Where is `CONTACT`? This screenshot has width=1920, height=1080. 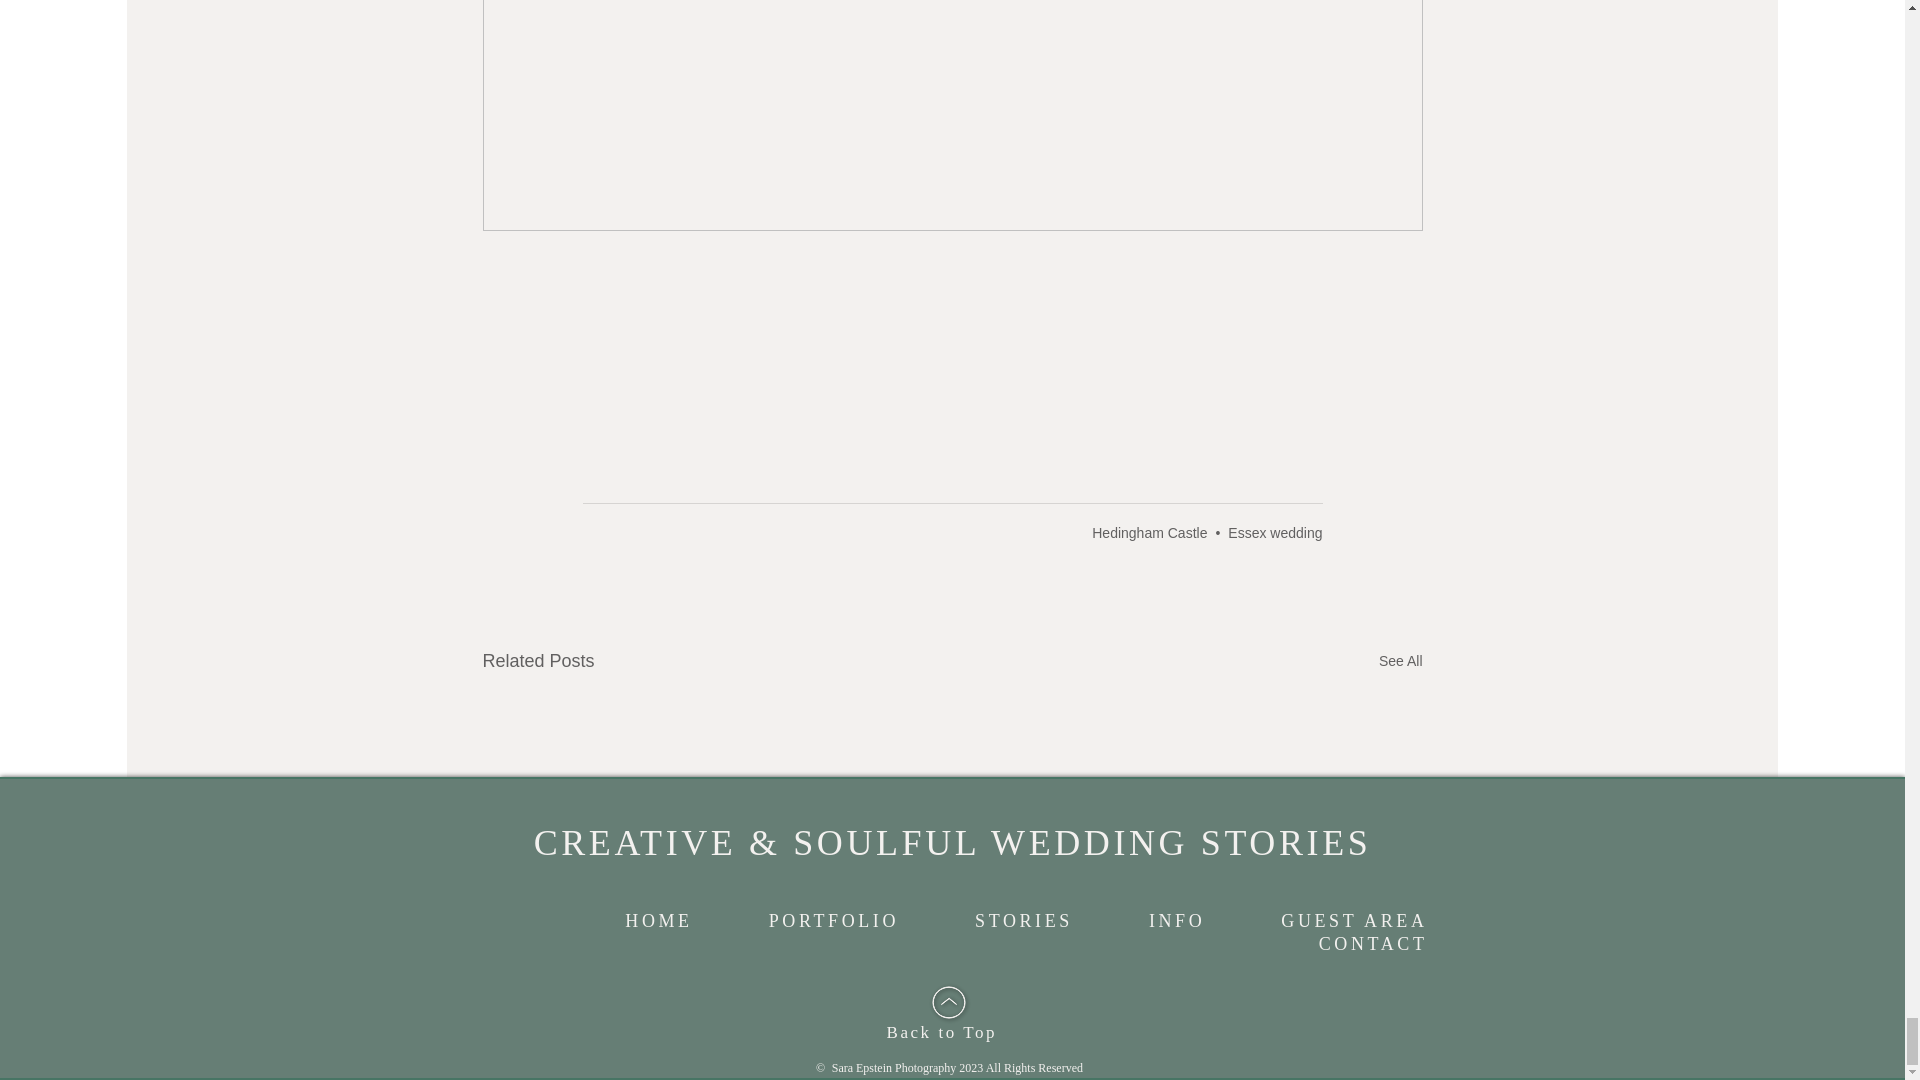 CONTACT is located at coordinates (1373, 944).